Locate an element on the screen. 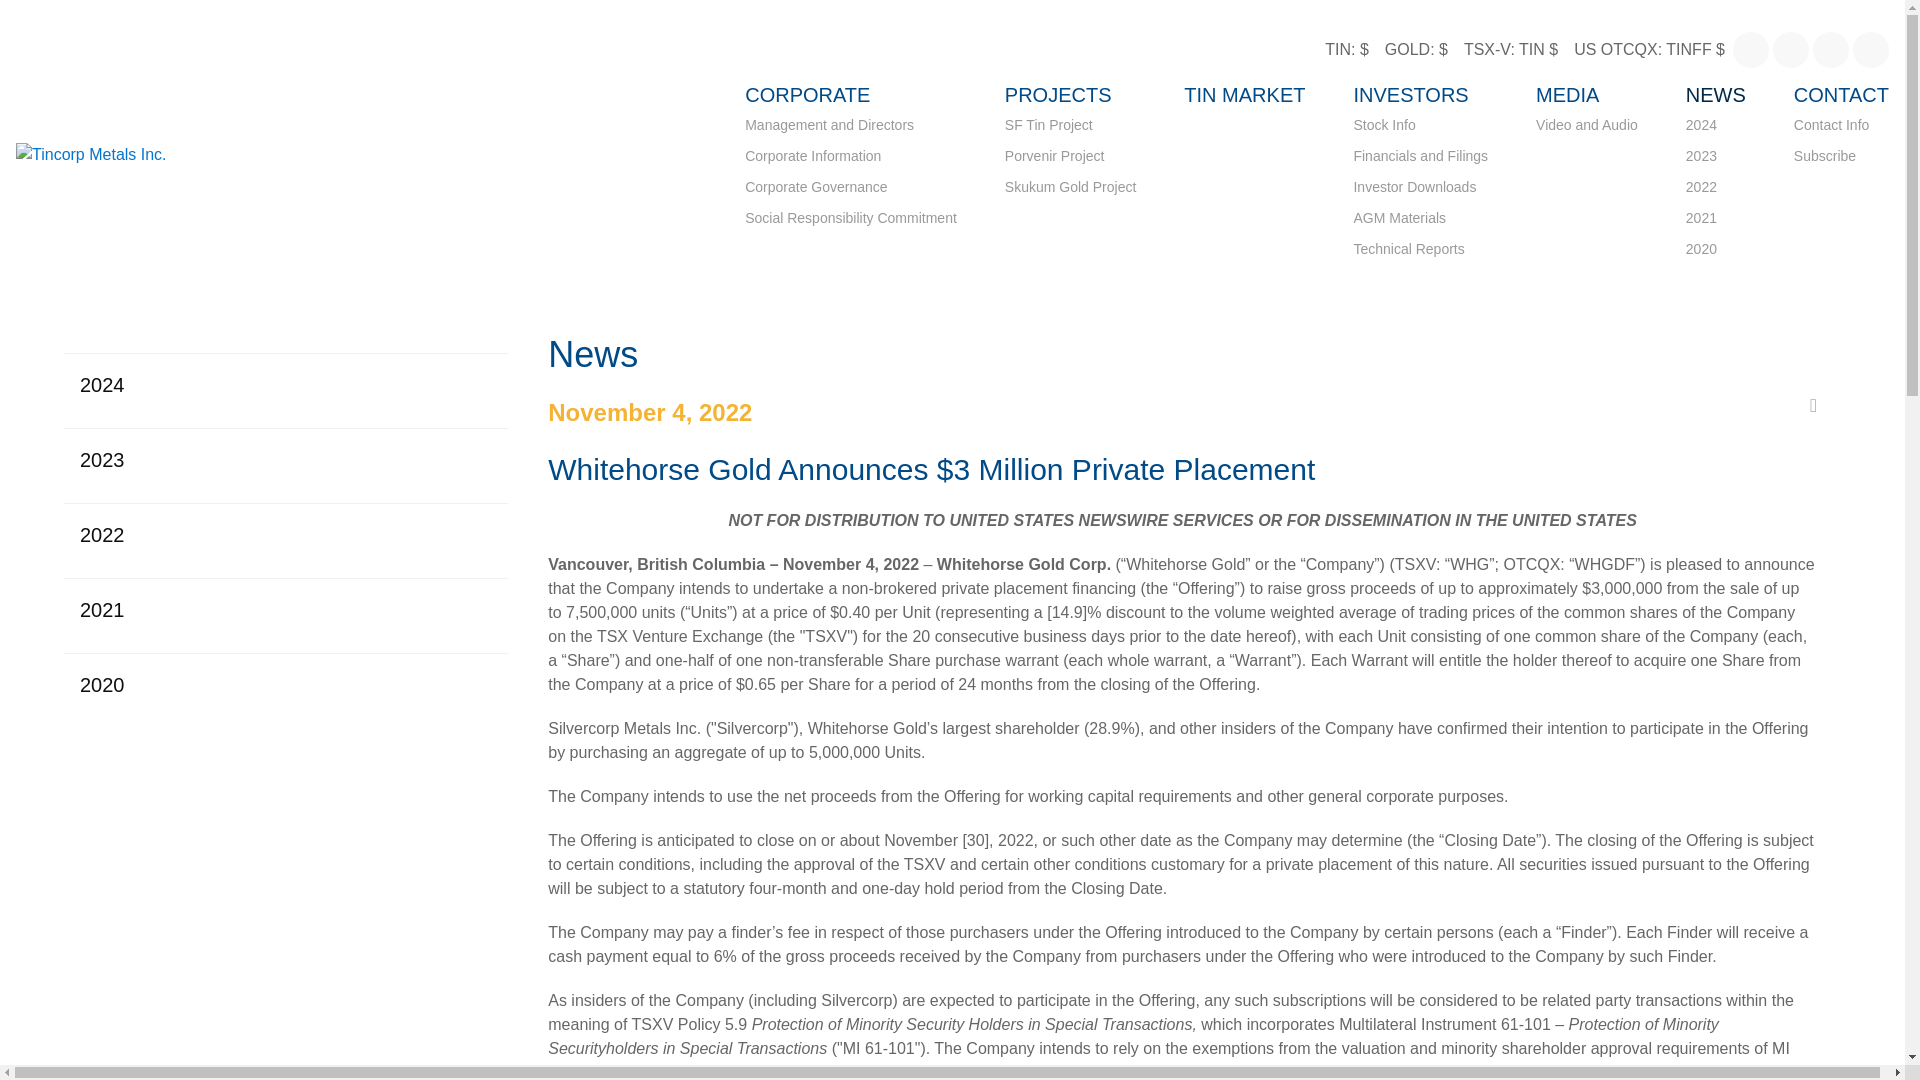  2024 is located at coordinates (1715, 126).